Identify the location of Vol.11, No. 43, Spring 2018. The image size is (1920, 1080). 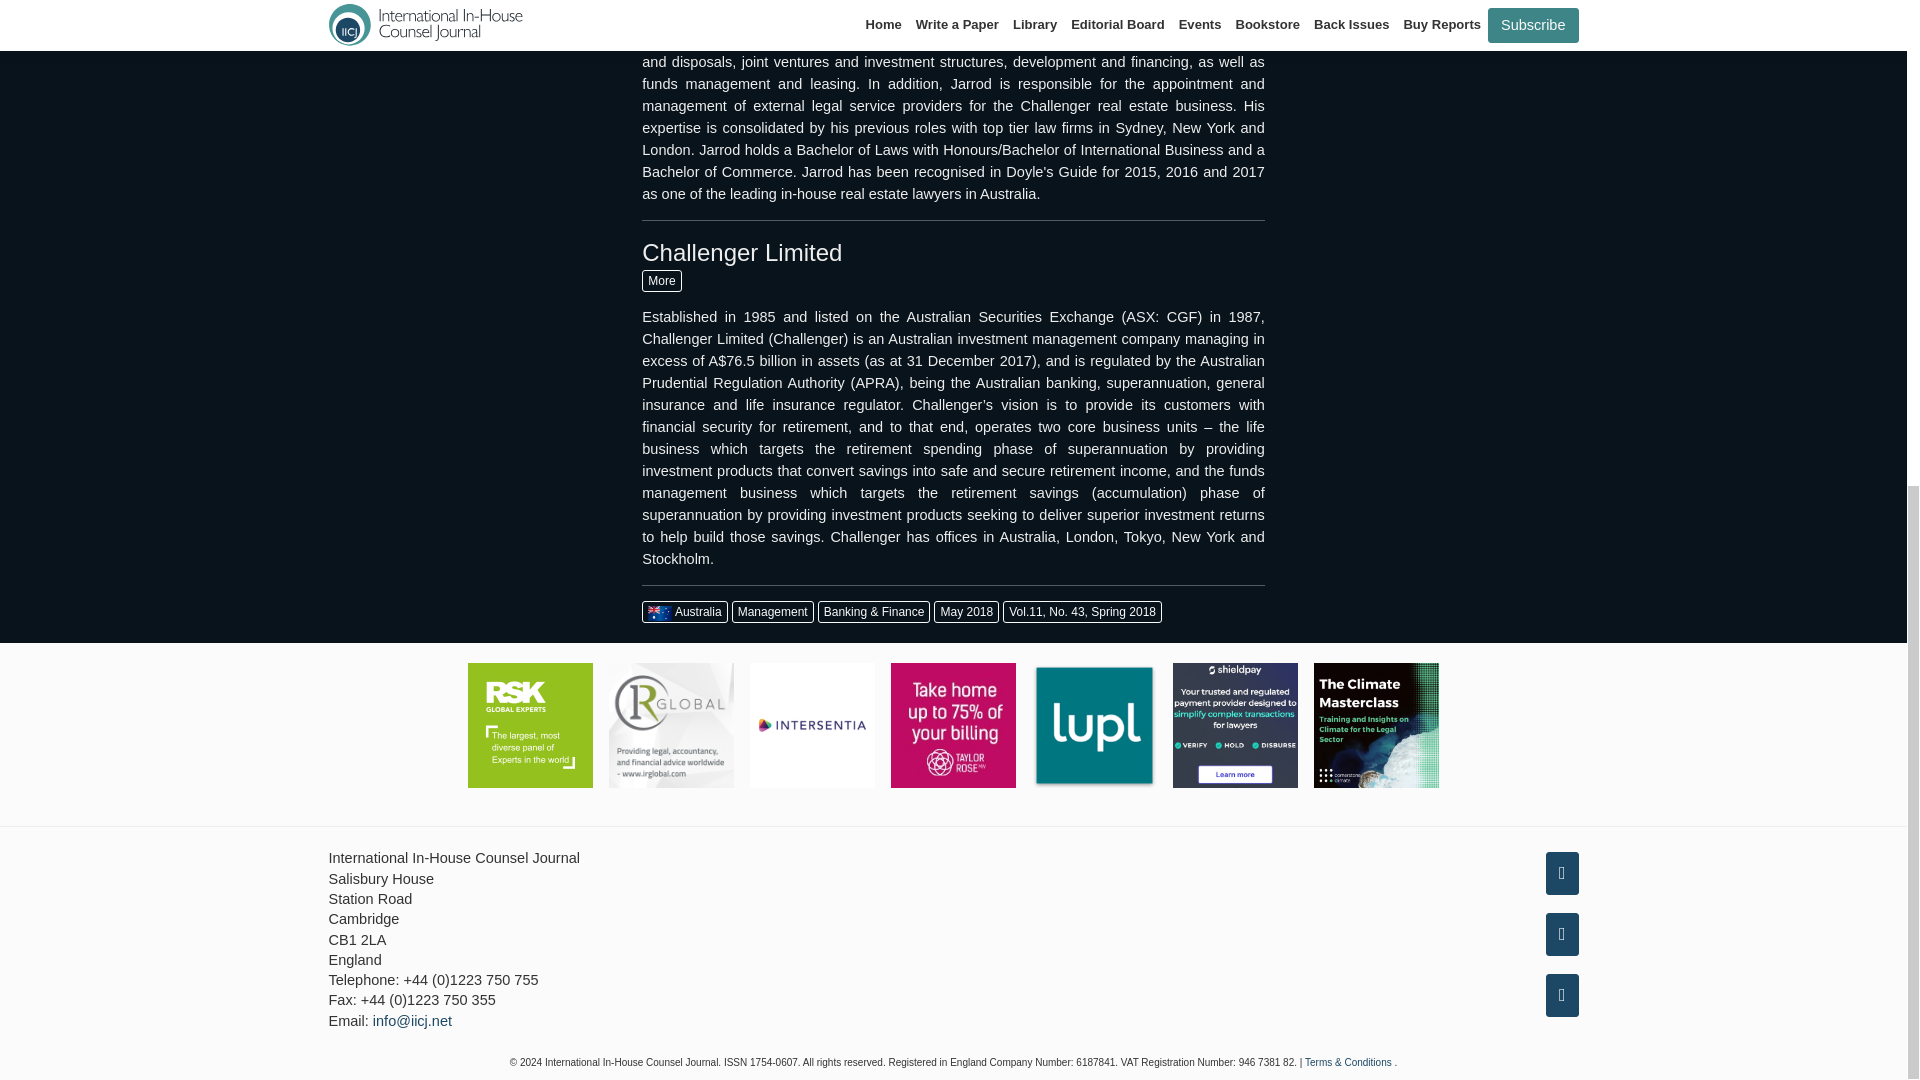
(1082, 612).